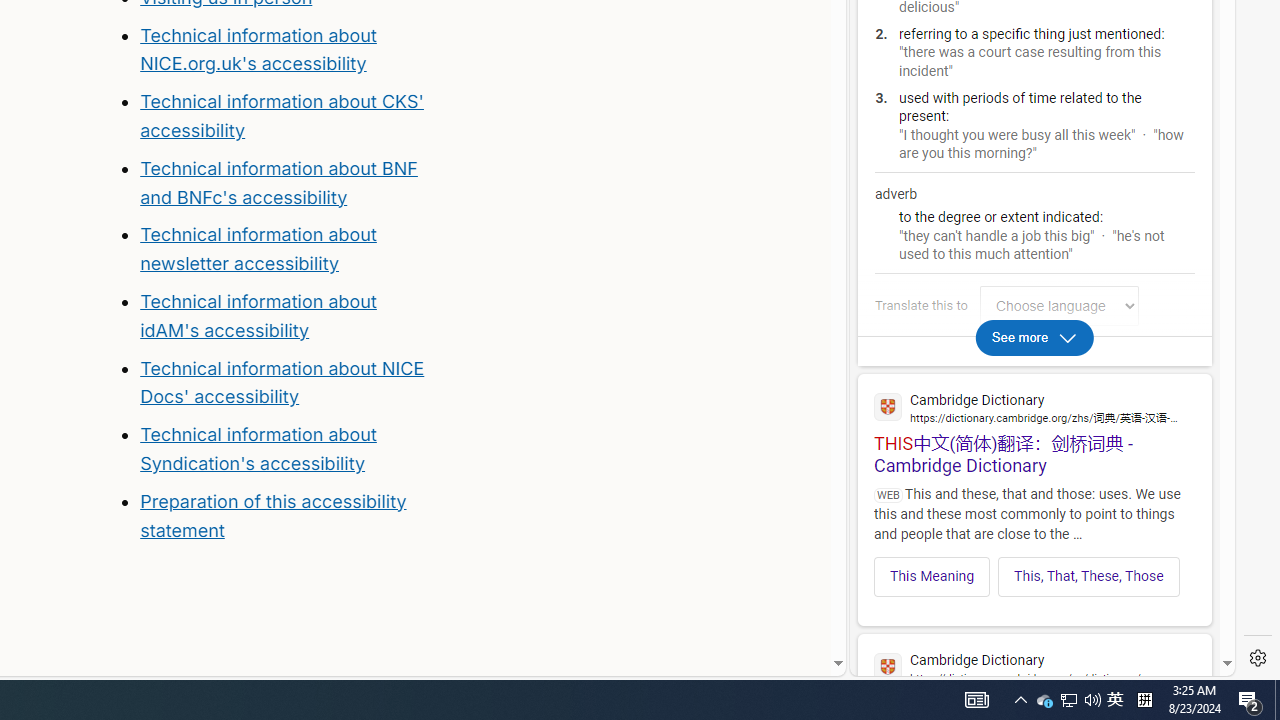 This screenshot has width=1280, height=720. I want to click on Preparation of this accessibility statement, so click(273, 515).